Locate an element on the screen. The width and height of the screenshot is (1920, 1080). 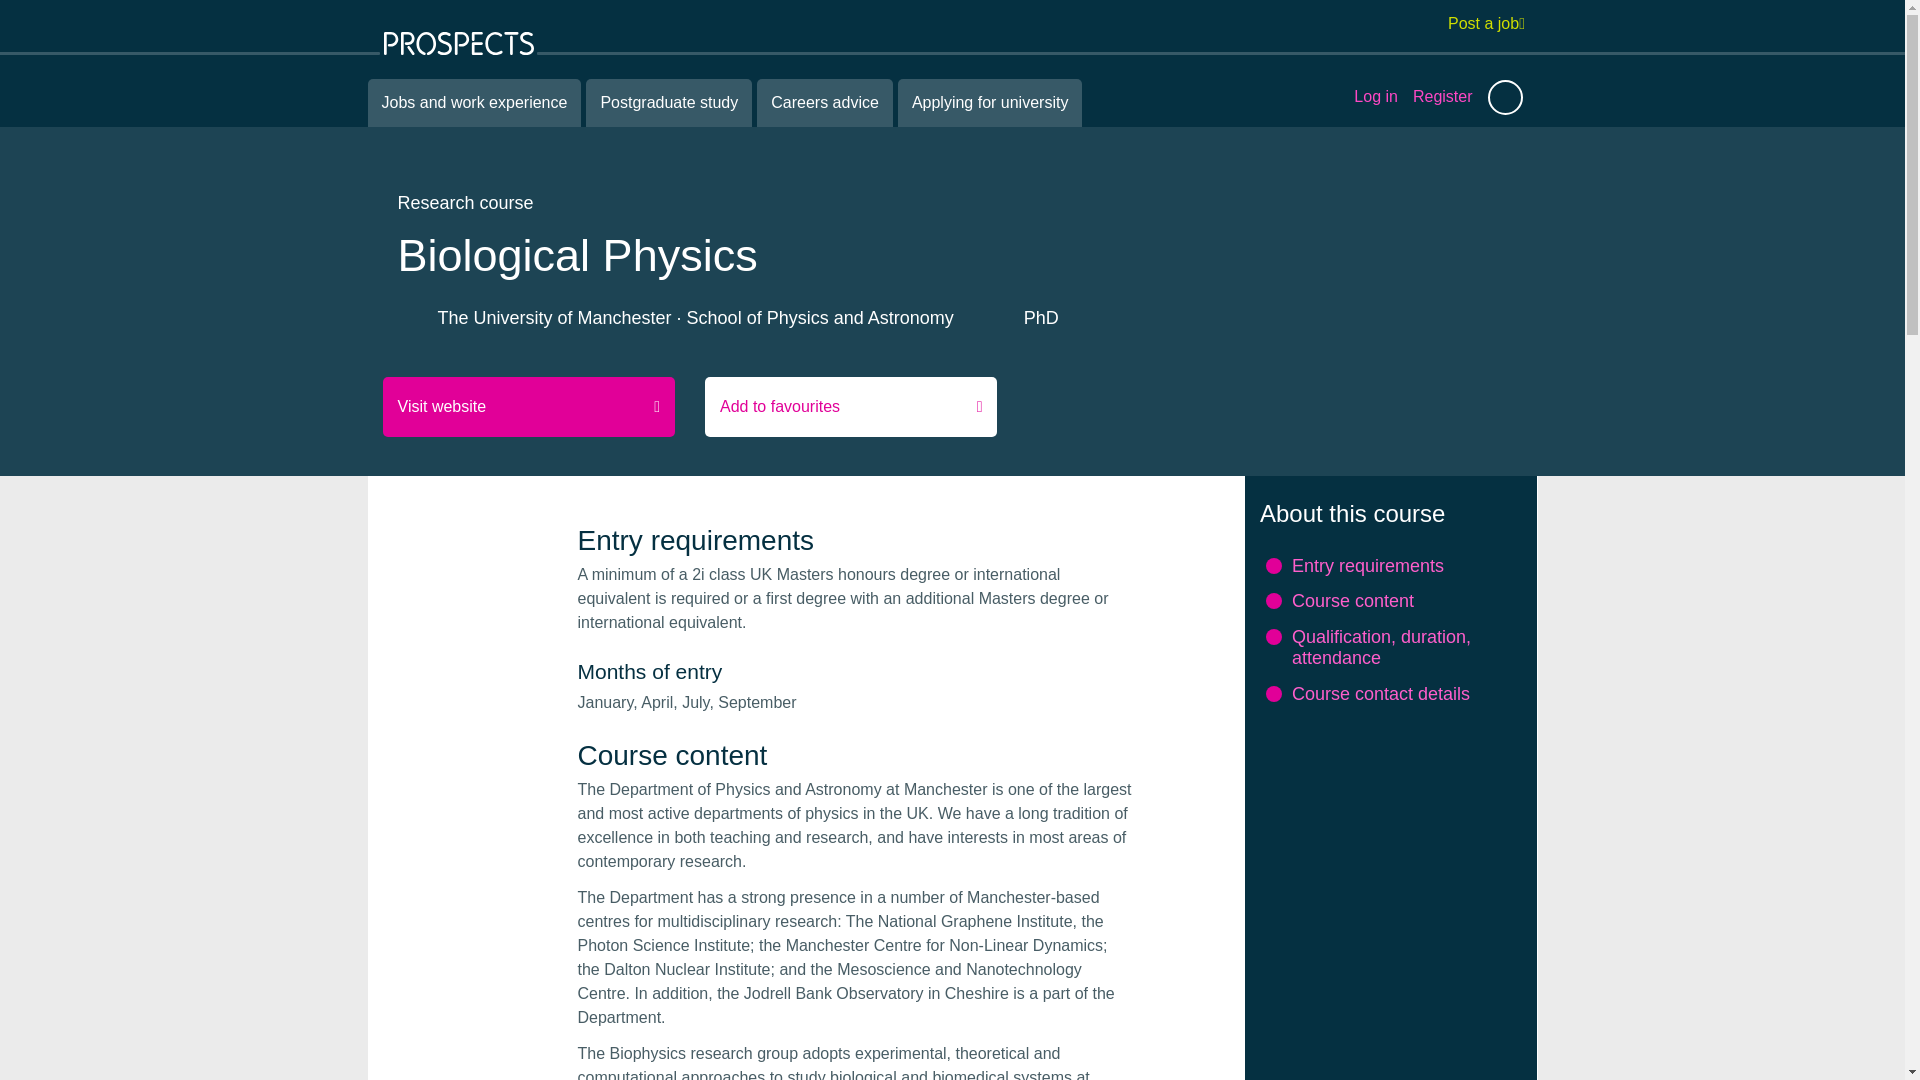
Site search is located at coordinates (1505, 96).